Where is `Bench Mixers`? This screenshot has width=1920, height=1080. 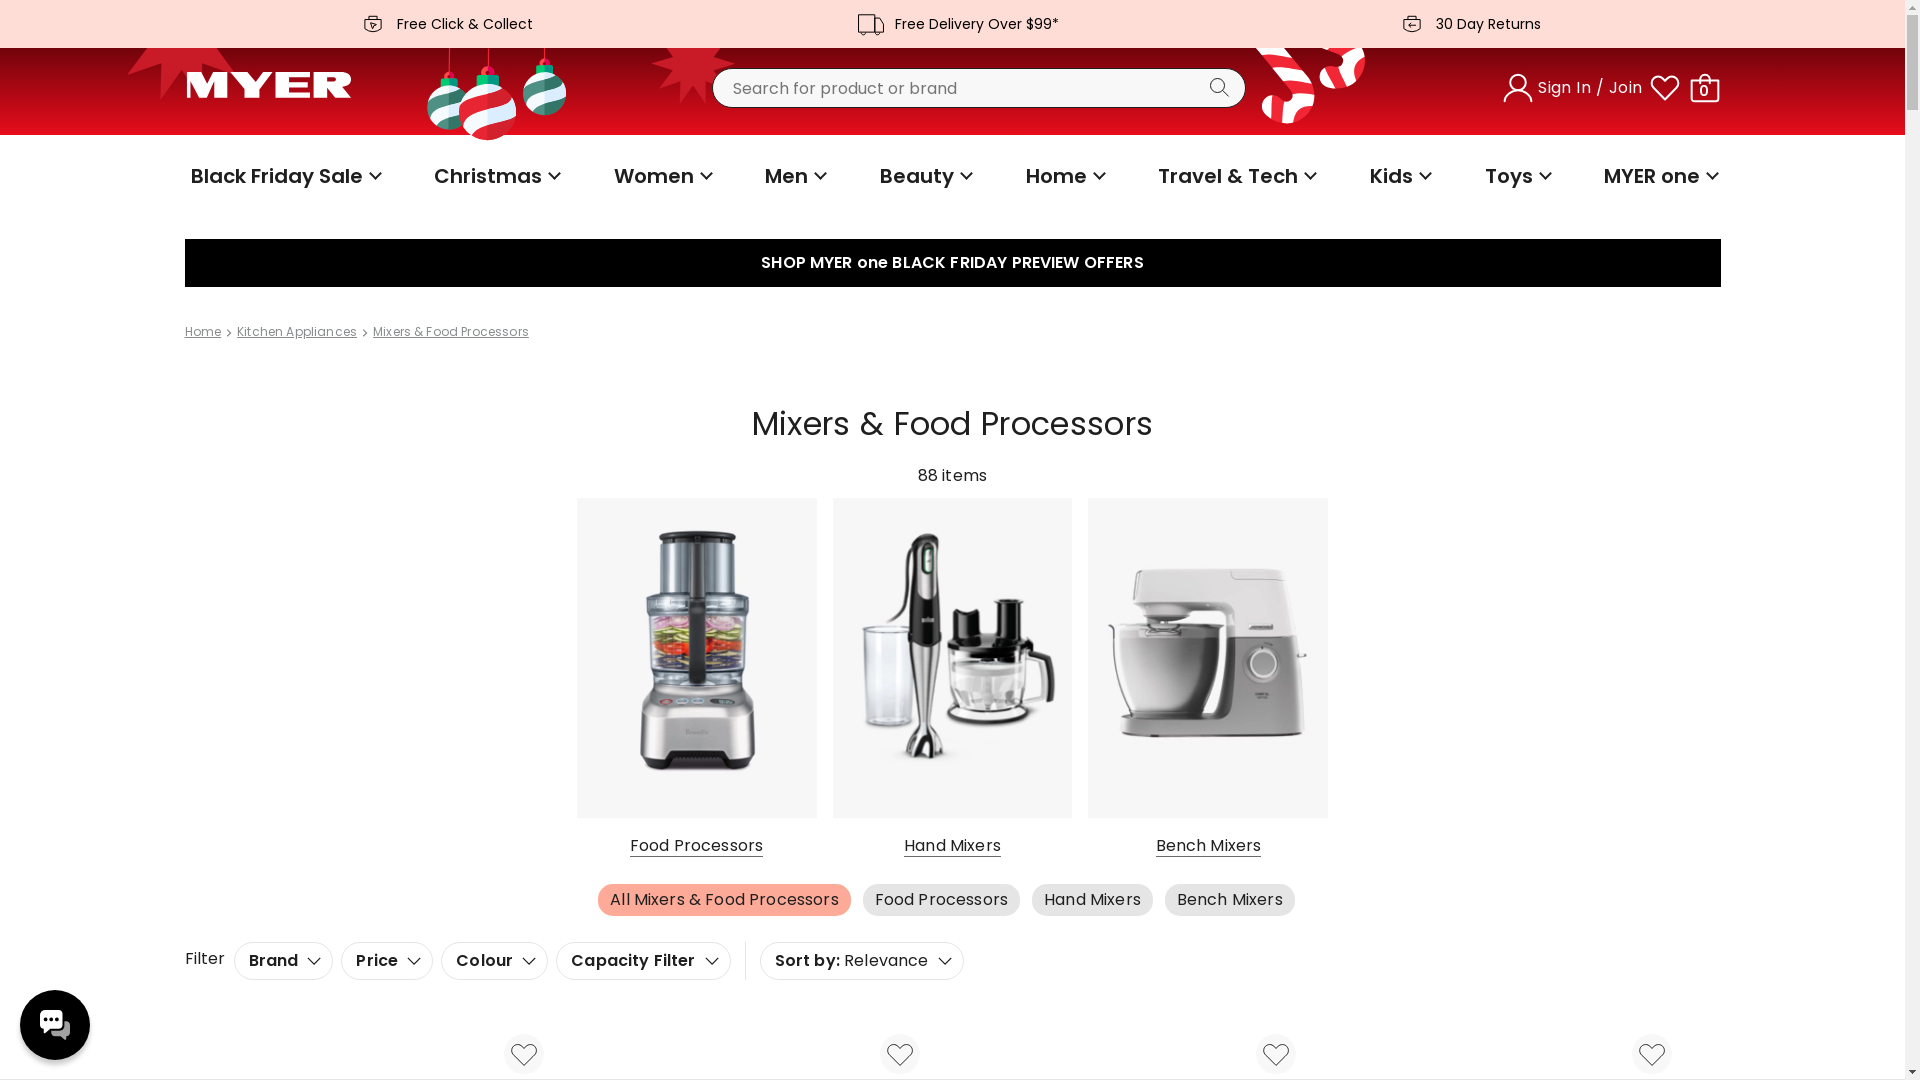
Bench Mixers is located at coordinates (1230, 900).